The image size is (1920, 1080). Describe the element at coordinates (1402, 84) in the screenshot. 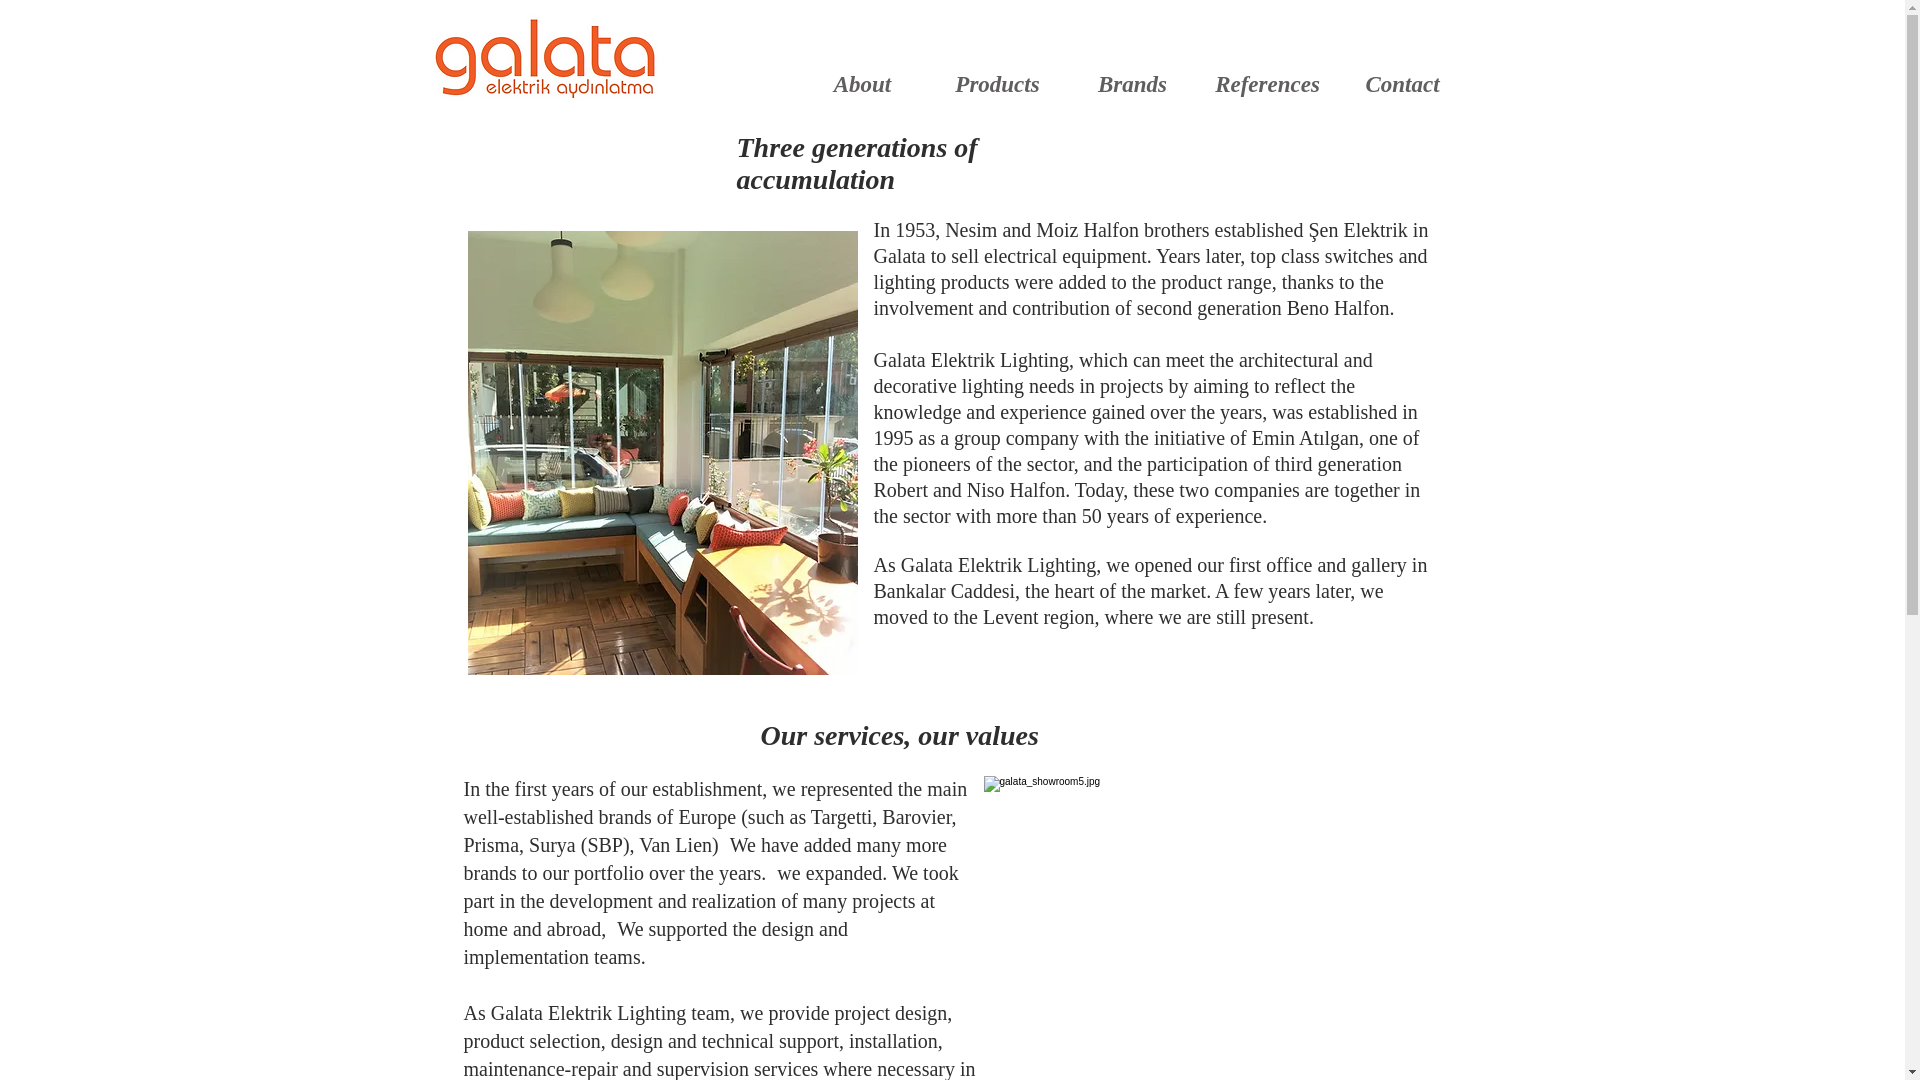

I see `Contact` at that location.